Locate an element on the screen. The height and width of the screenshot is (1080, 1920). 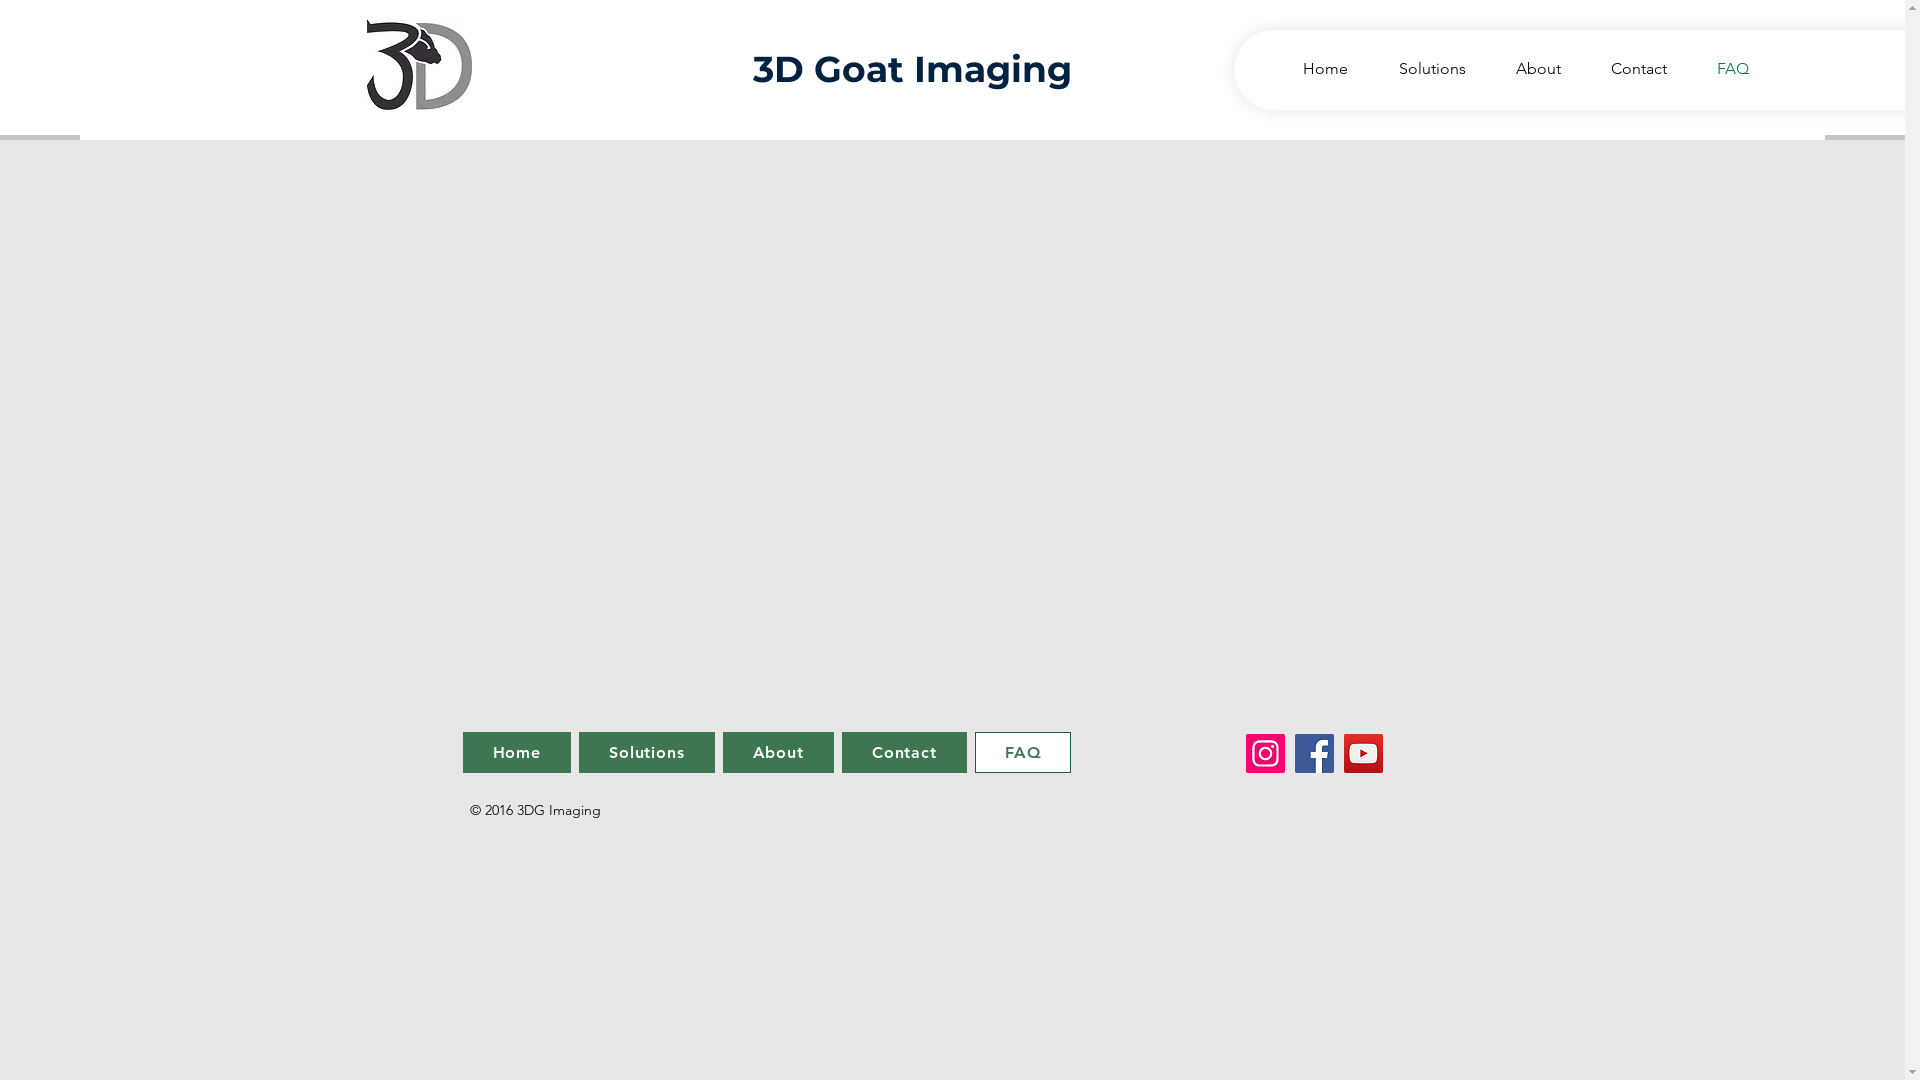
FAQ is located at coordinates (1024, 752).